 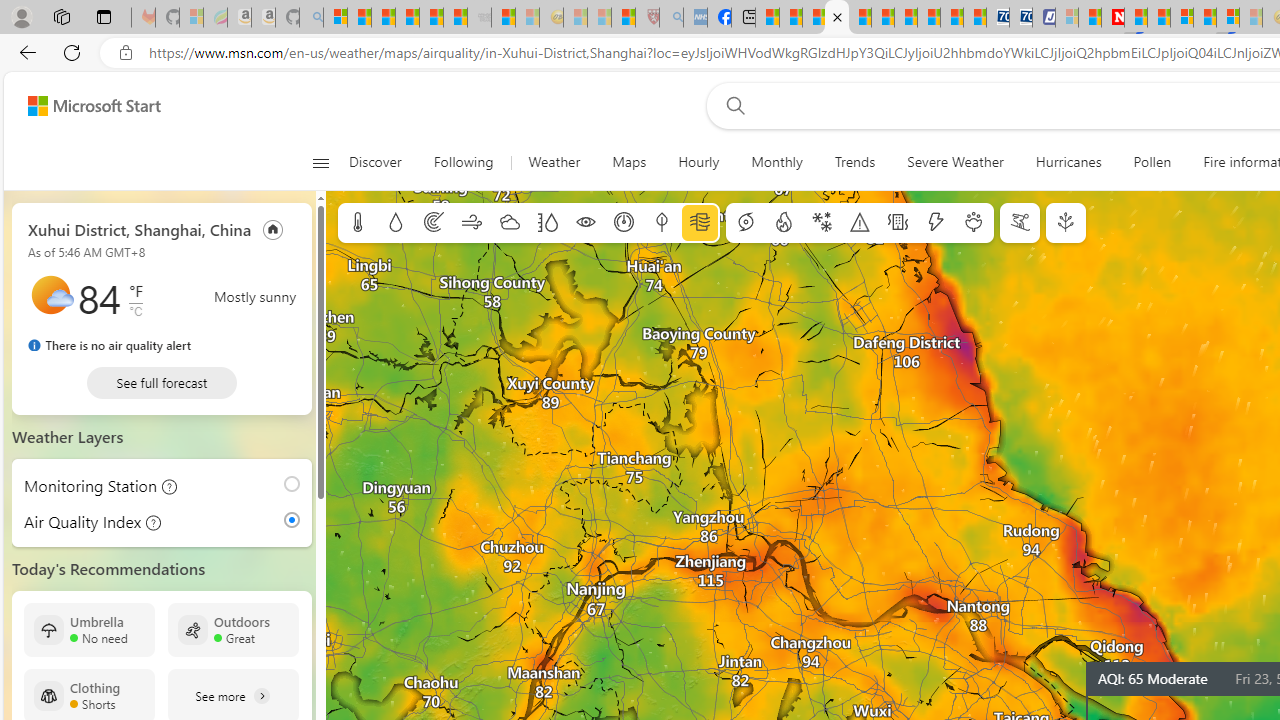 What do you see at coordinates (554, 162) in the screenshot?
I see `Weather` at bounding box center [554, 162].